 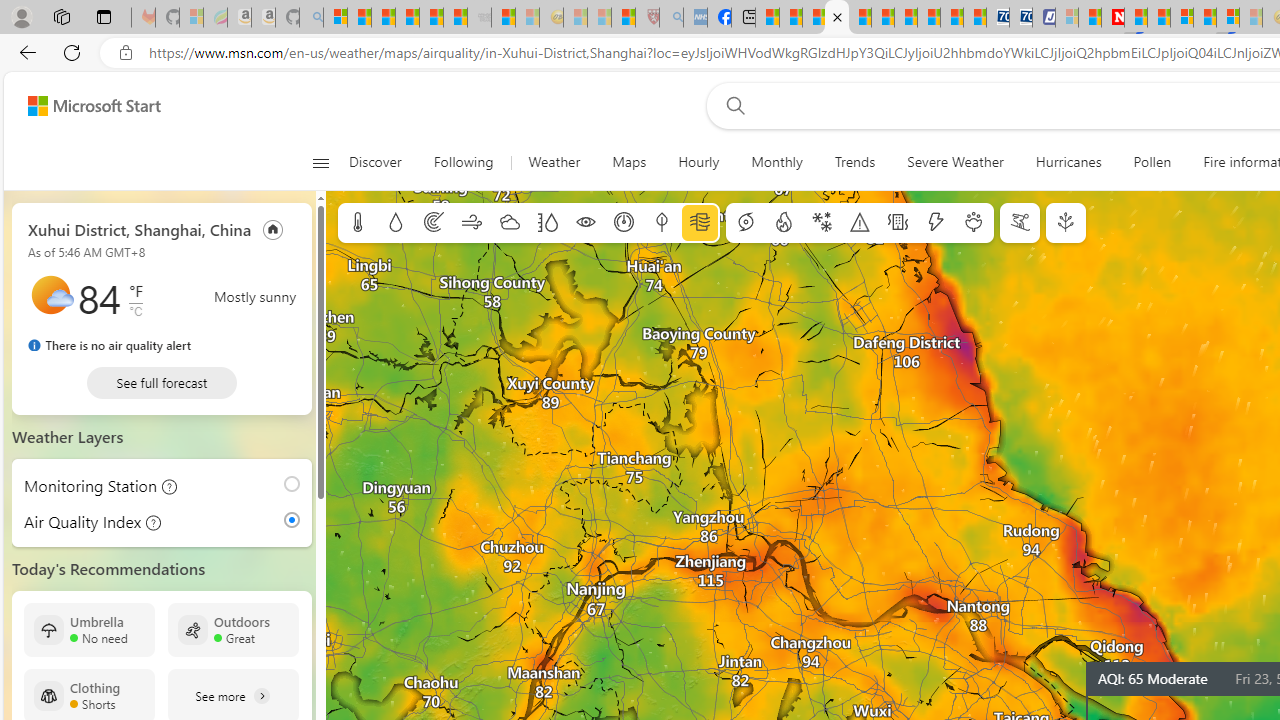 What do you see at coordinates (554, 162) in the screenshot?
I see `Weather` at bounding box center [554, 162].